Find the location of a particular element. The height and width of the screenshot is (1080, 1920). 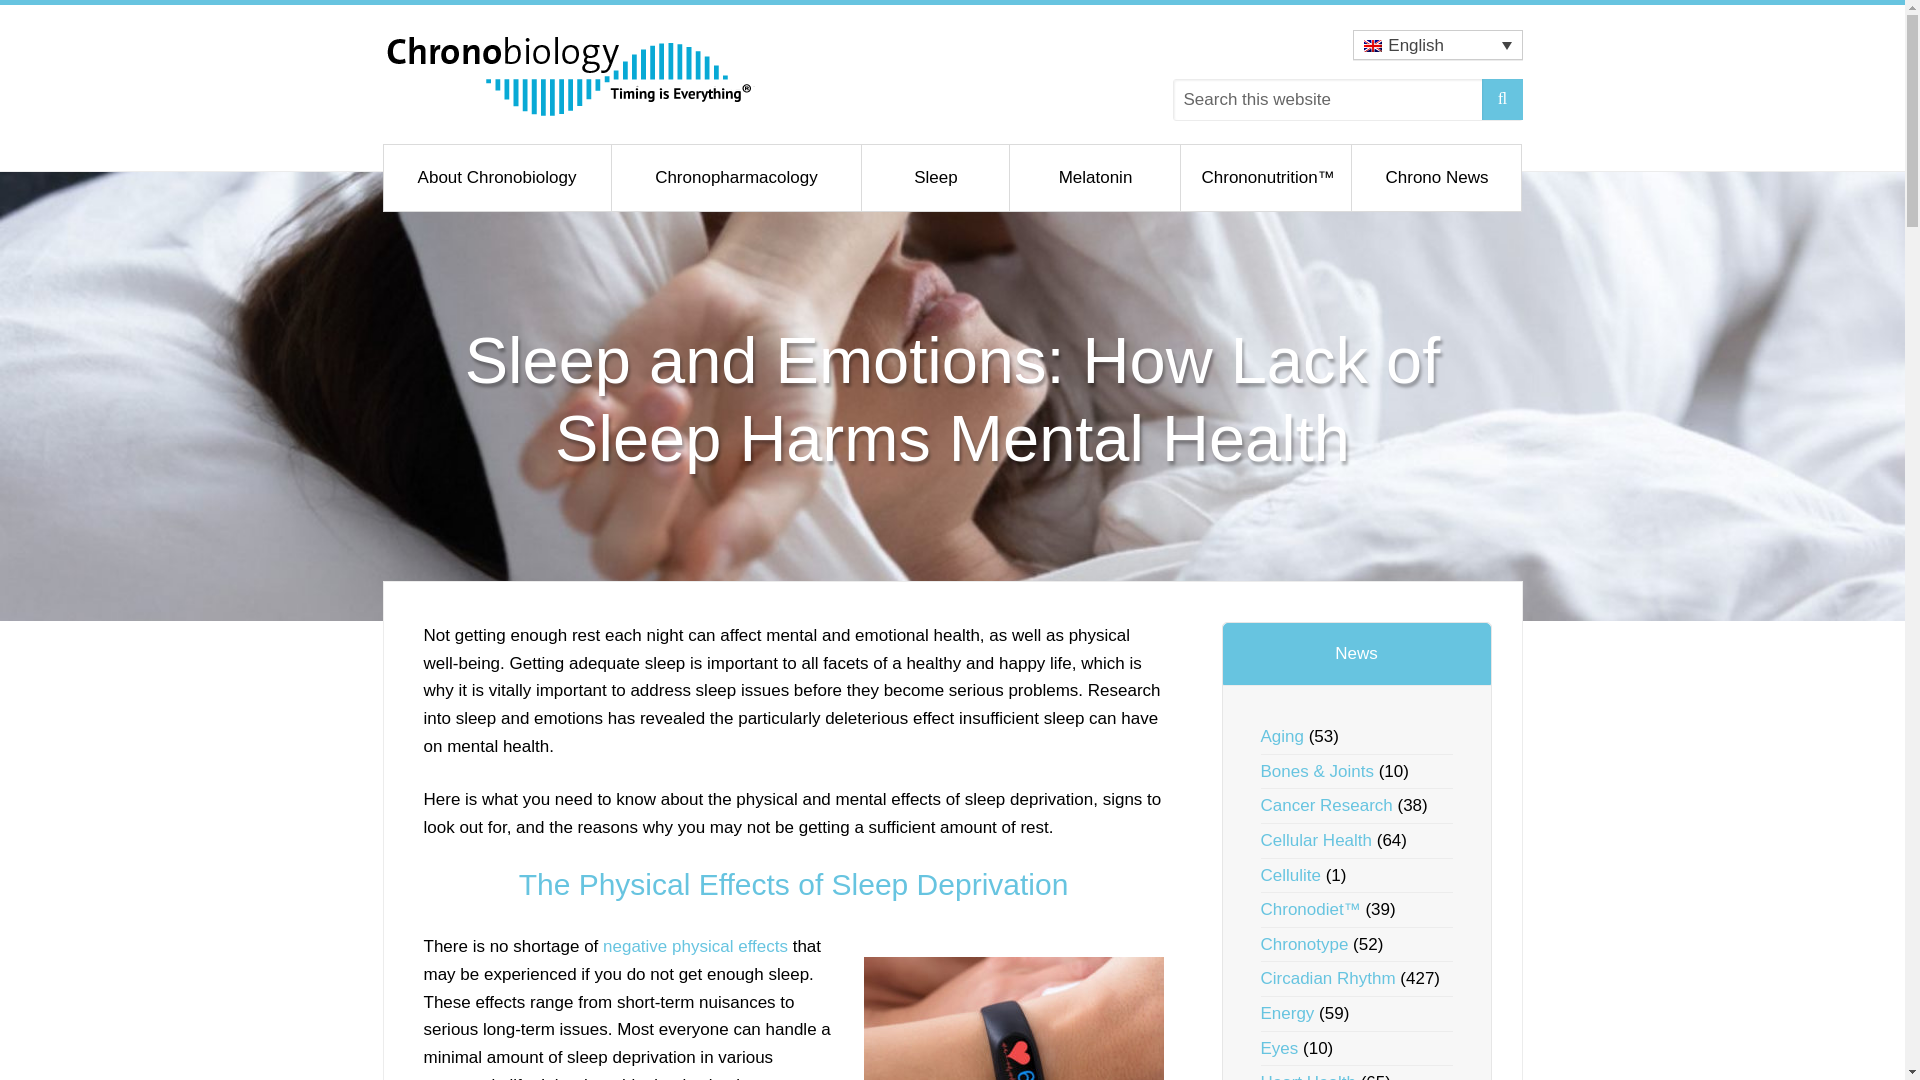

Chrono News is located at coordinates (1436, 177).